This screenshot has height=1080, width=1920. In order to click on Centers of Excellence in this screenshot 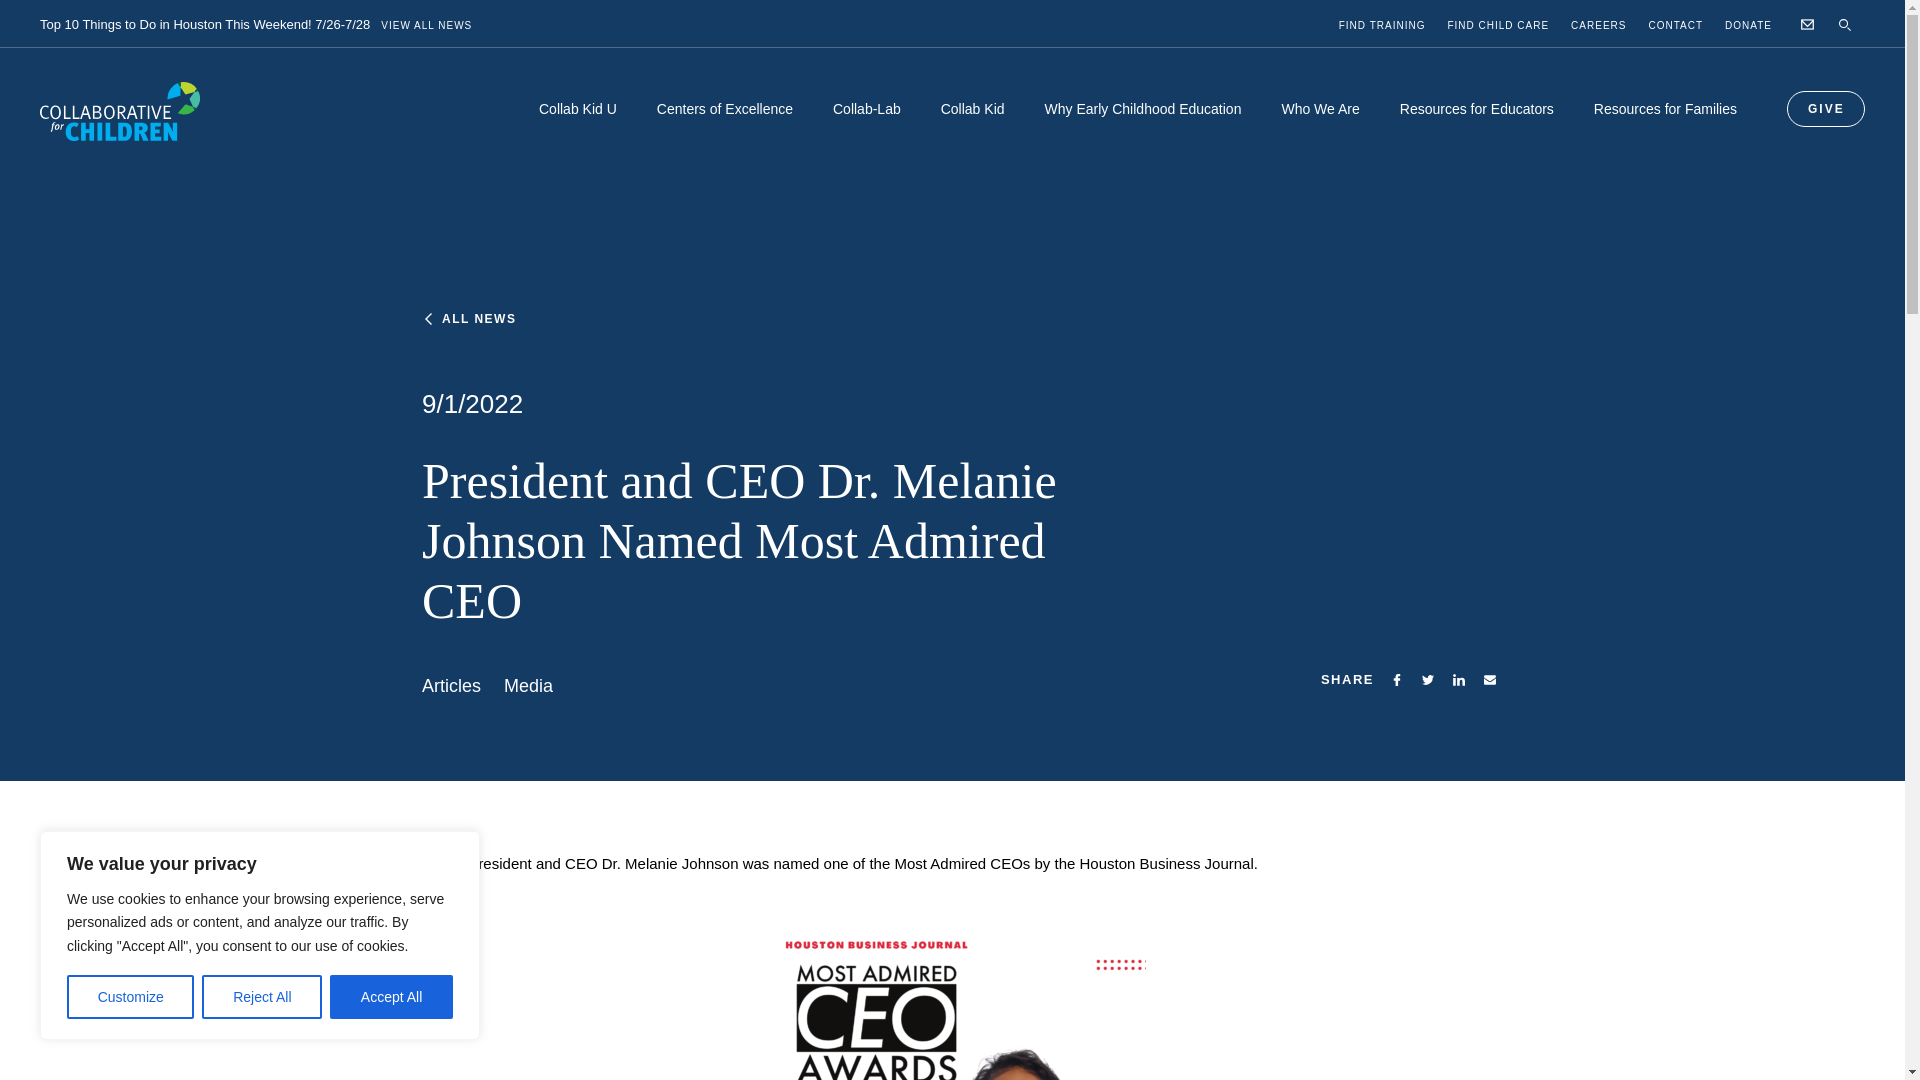, I will do `click(724, 126)`.